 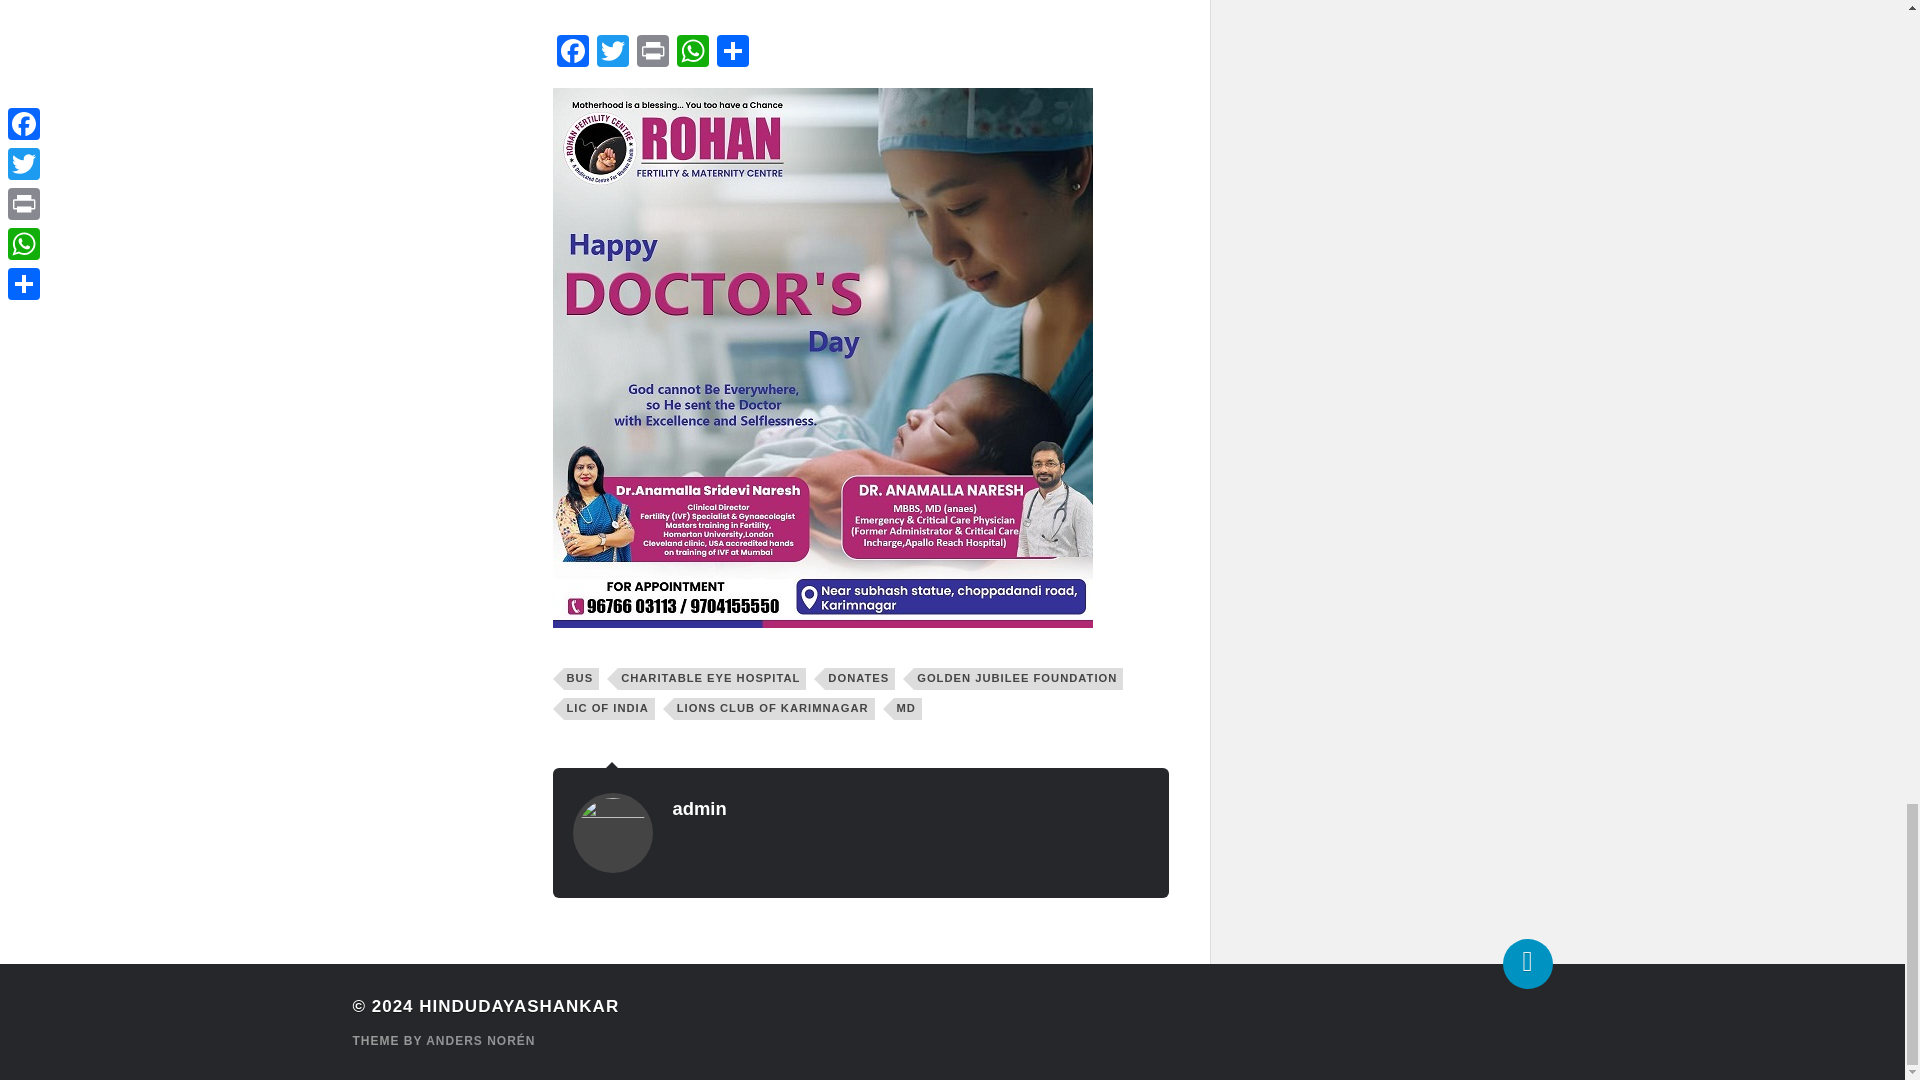 I want to click on GOLDEN JUBILEE FOUNDATION, so click(x=1018, y=679).